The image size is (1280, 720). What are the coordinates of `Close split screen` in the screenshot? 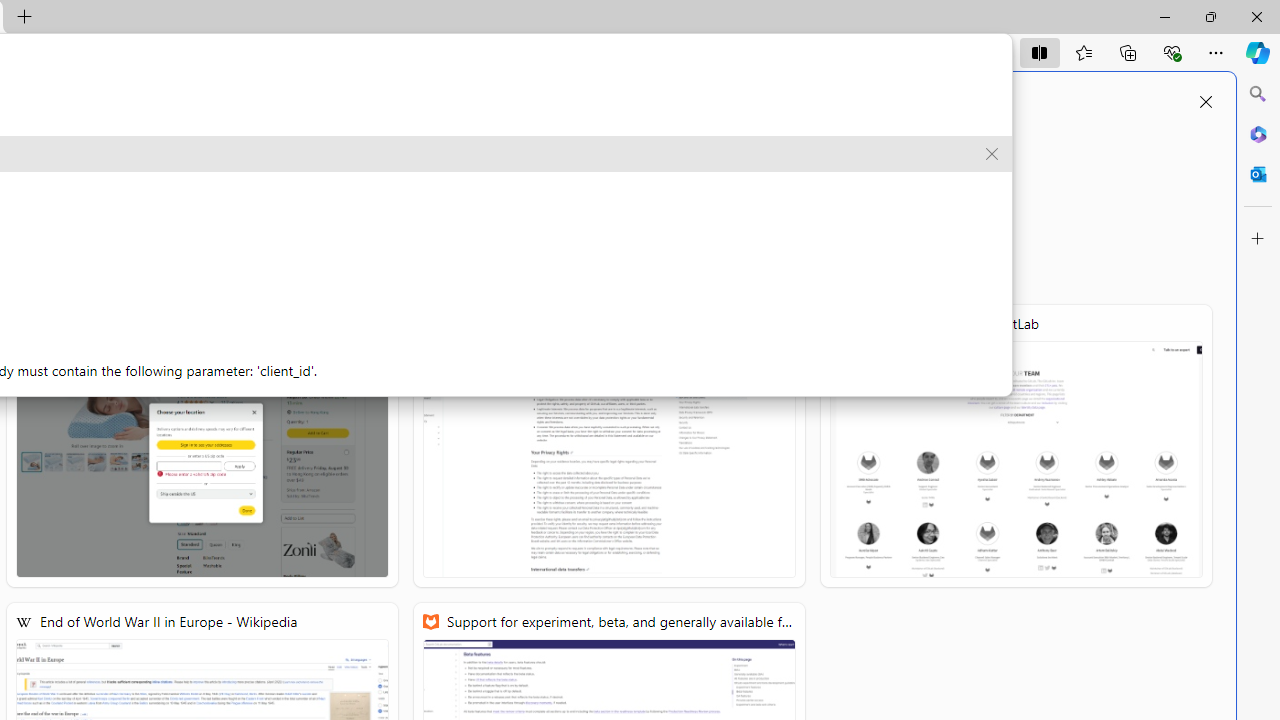 It's located at (1205, 102).